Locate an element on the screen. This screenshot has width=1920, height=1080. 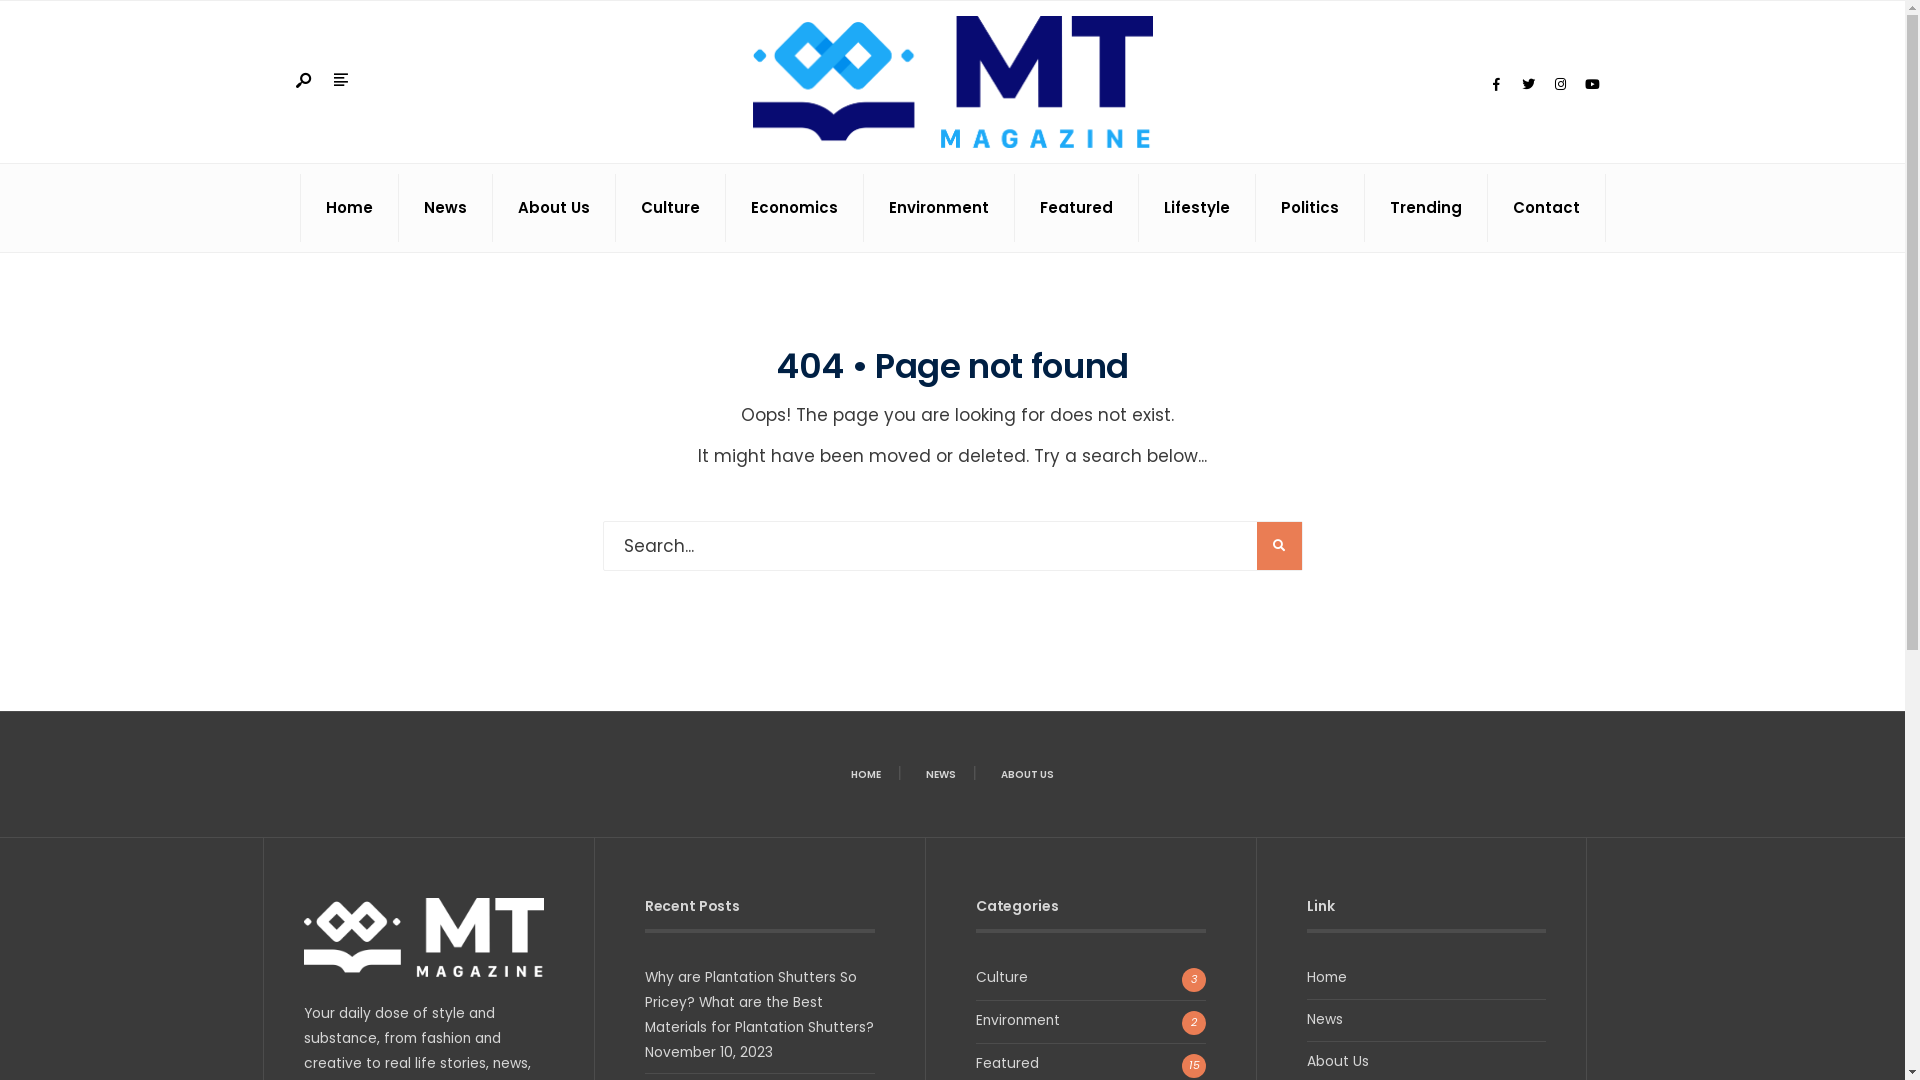
Economics is located at coordinates (794, 208).